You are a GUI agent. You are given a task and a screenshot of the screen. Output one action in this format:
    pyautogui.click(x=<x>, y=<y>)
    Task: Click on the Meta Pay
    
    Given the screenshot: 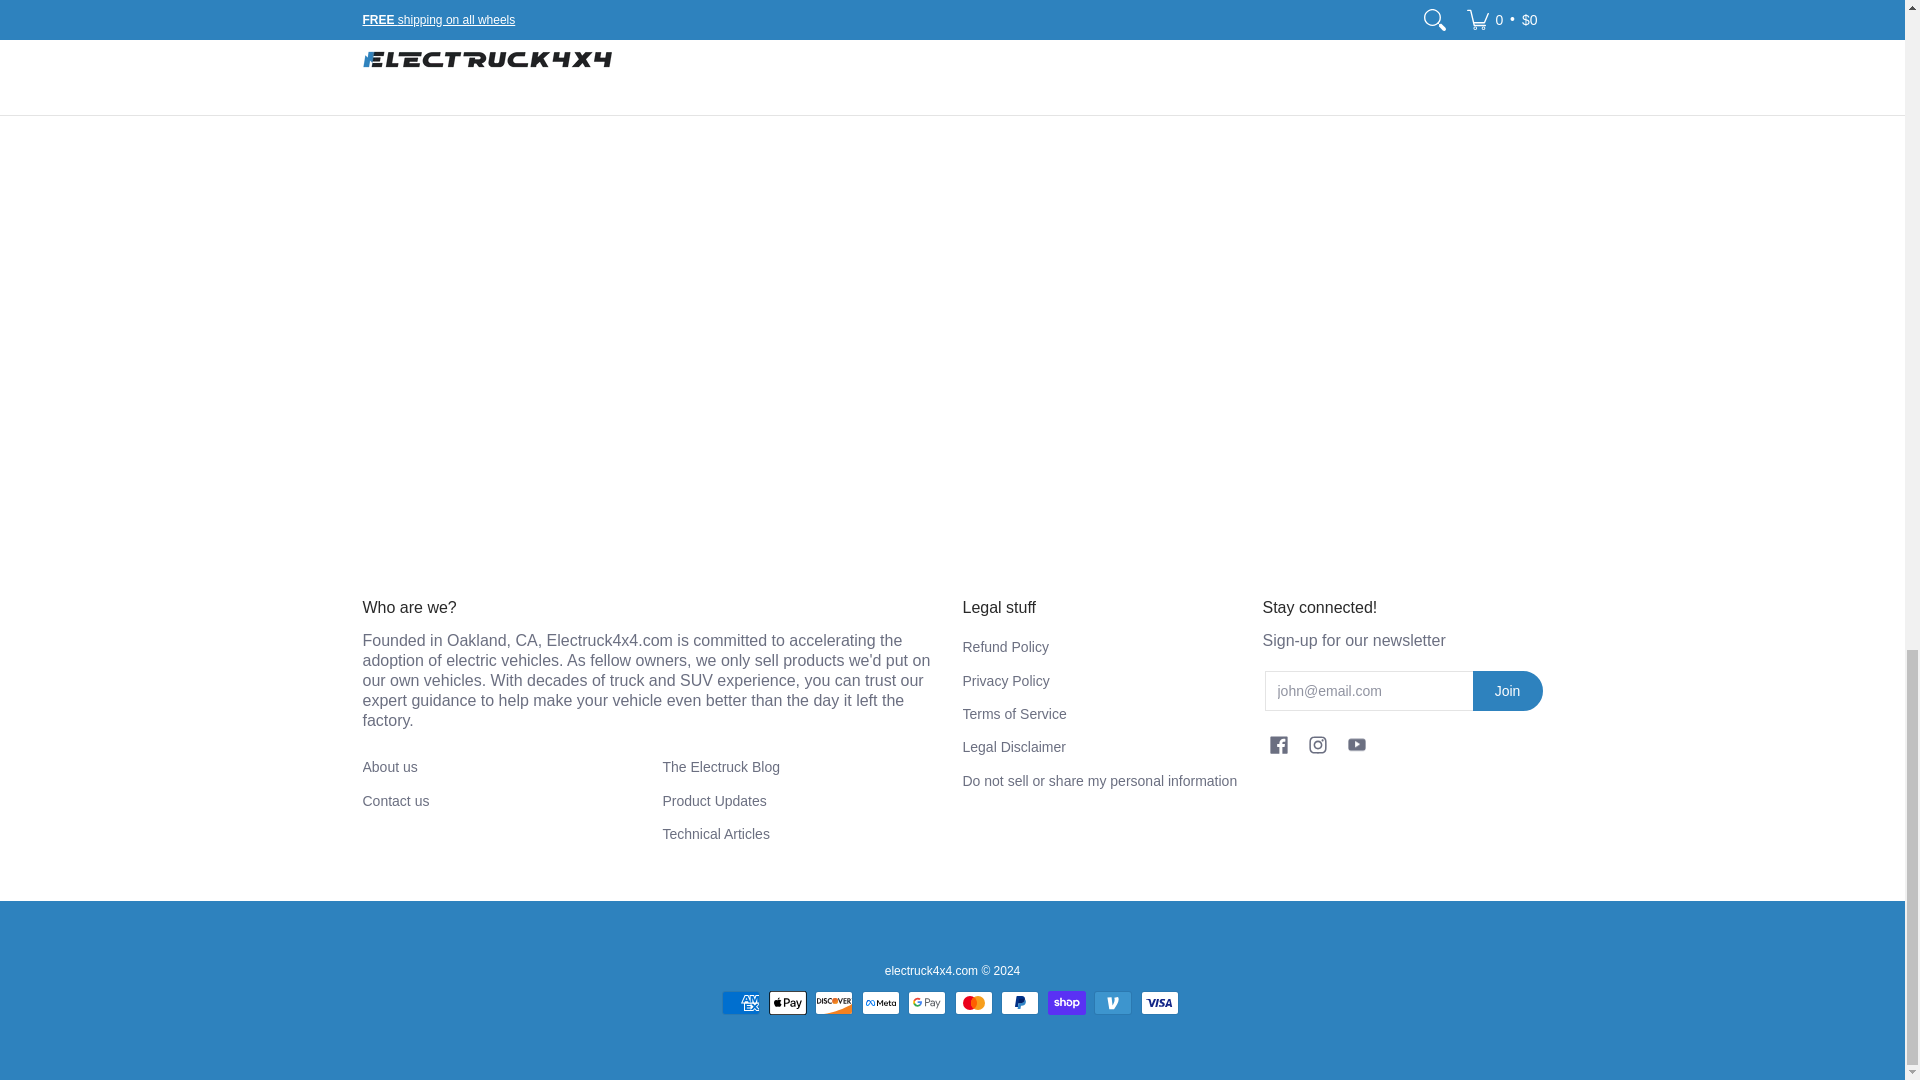 What is the action you would take?
    pyautogui.click(x=881, y=1003)
    